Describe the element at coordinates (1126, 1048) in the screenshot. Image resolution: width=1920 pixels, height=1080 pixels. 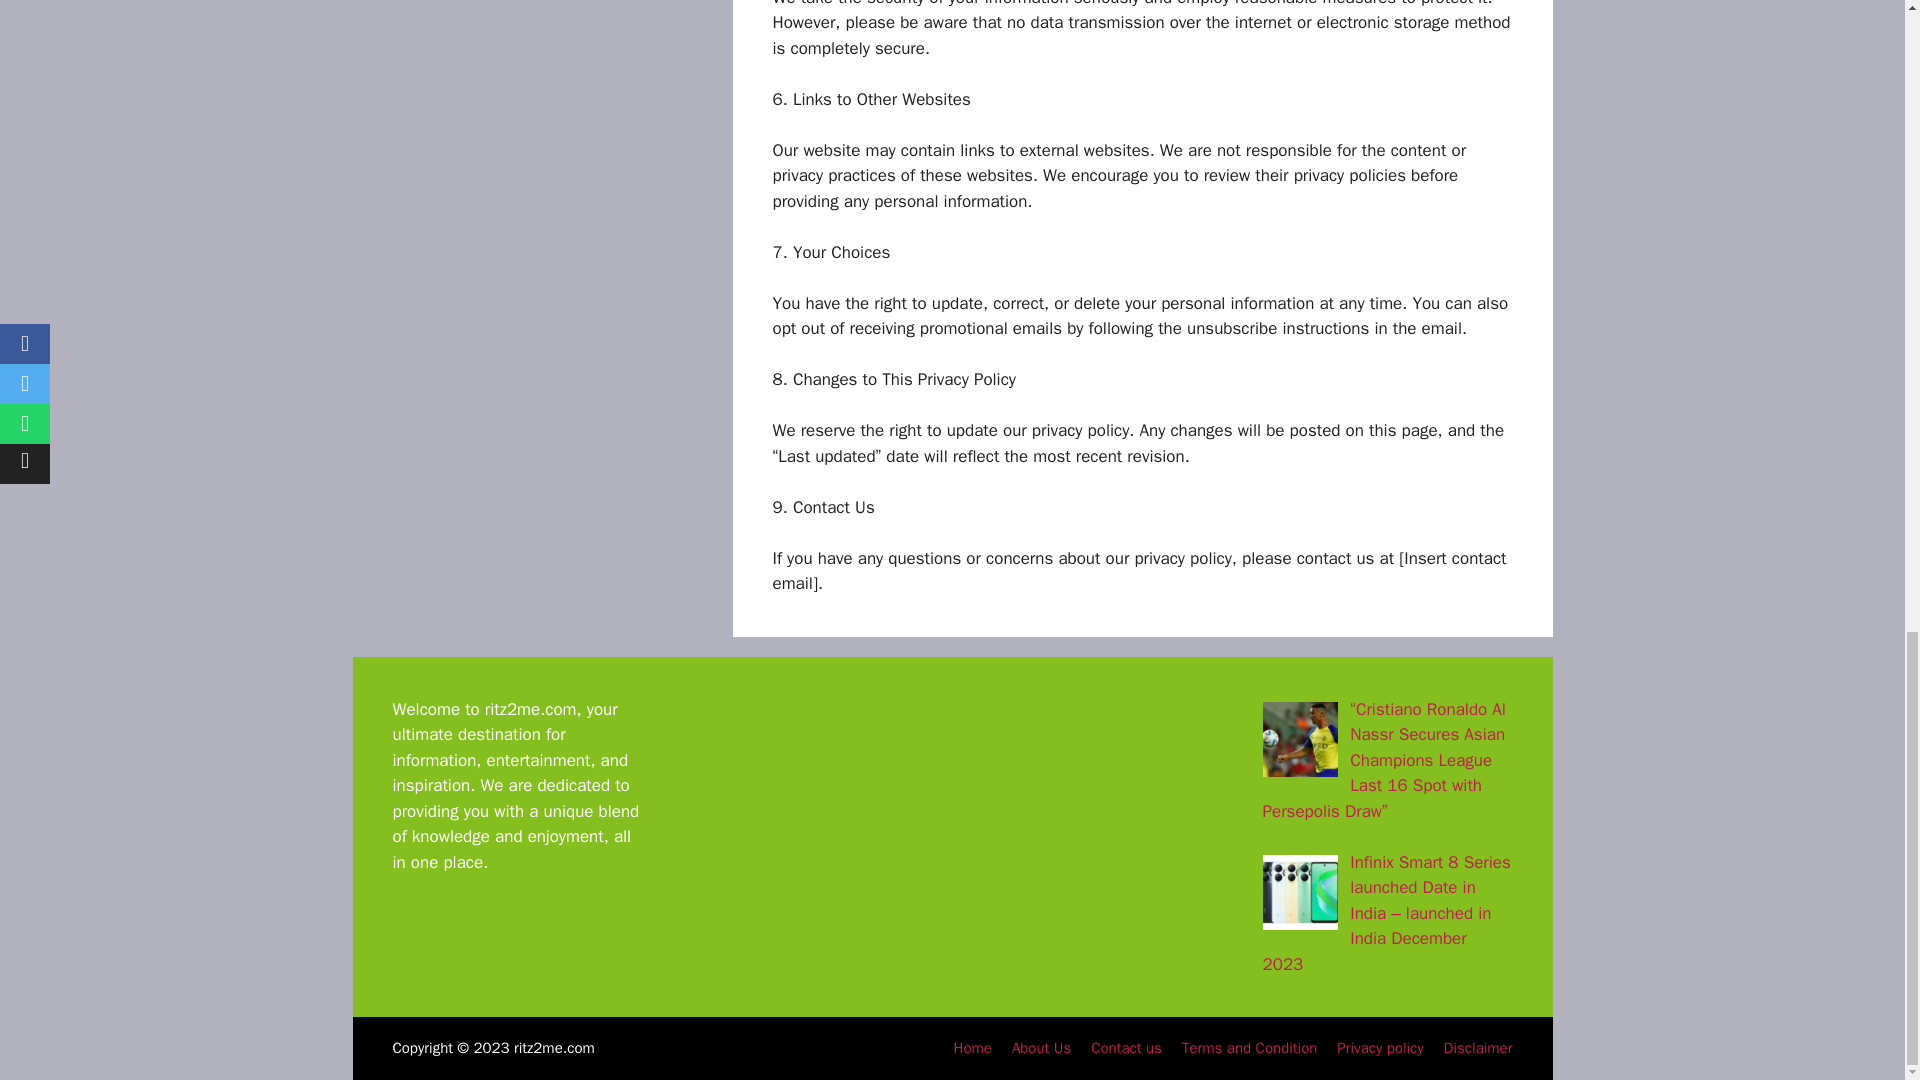
I see `Contact us` at that location.